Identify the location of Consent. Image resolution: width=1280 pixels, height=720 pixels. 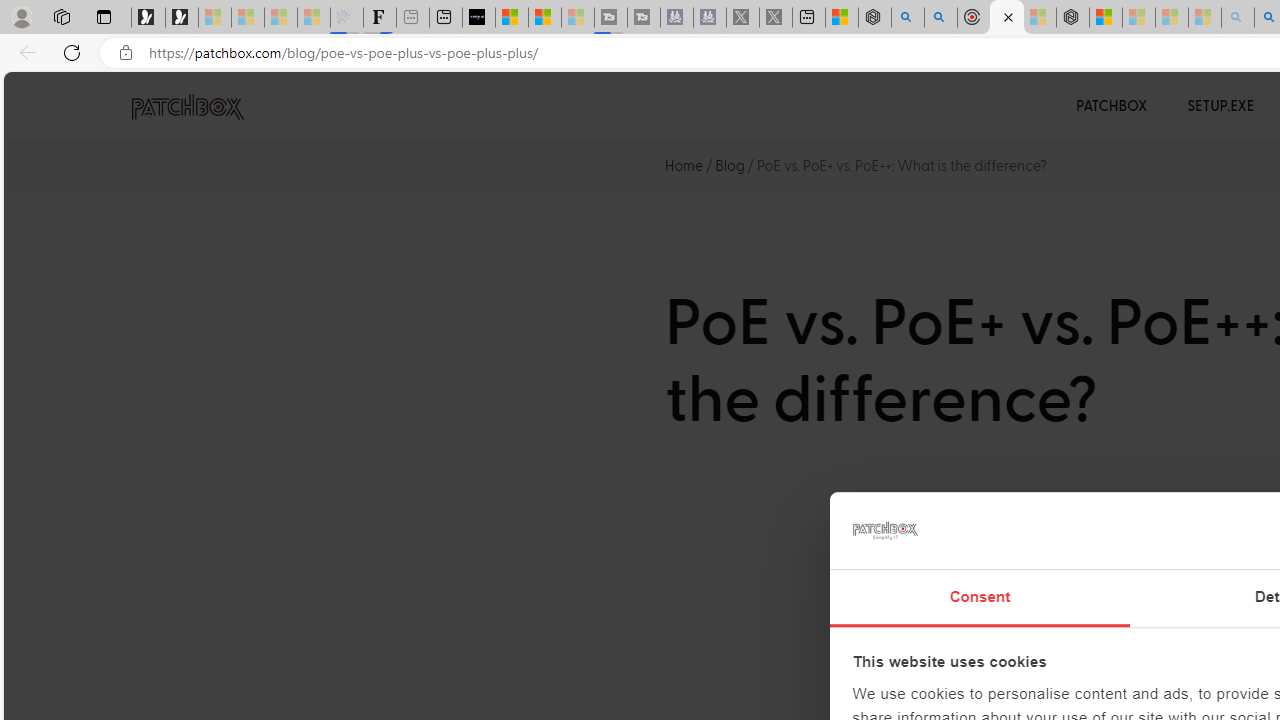
(980, 598).